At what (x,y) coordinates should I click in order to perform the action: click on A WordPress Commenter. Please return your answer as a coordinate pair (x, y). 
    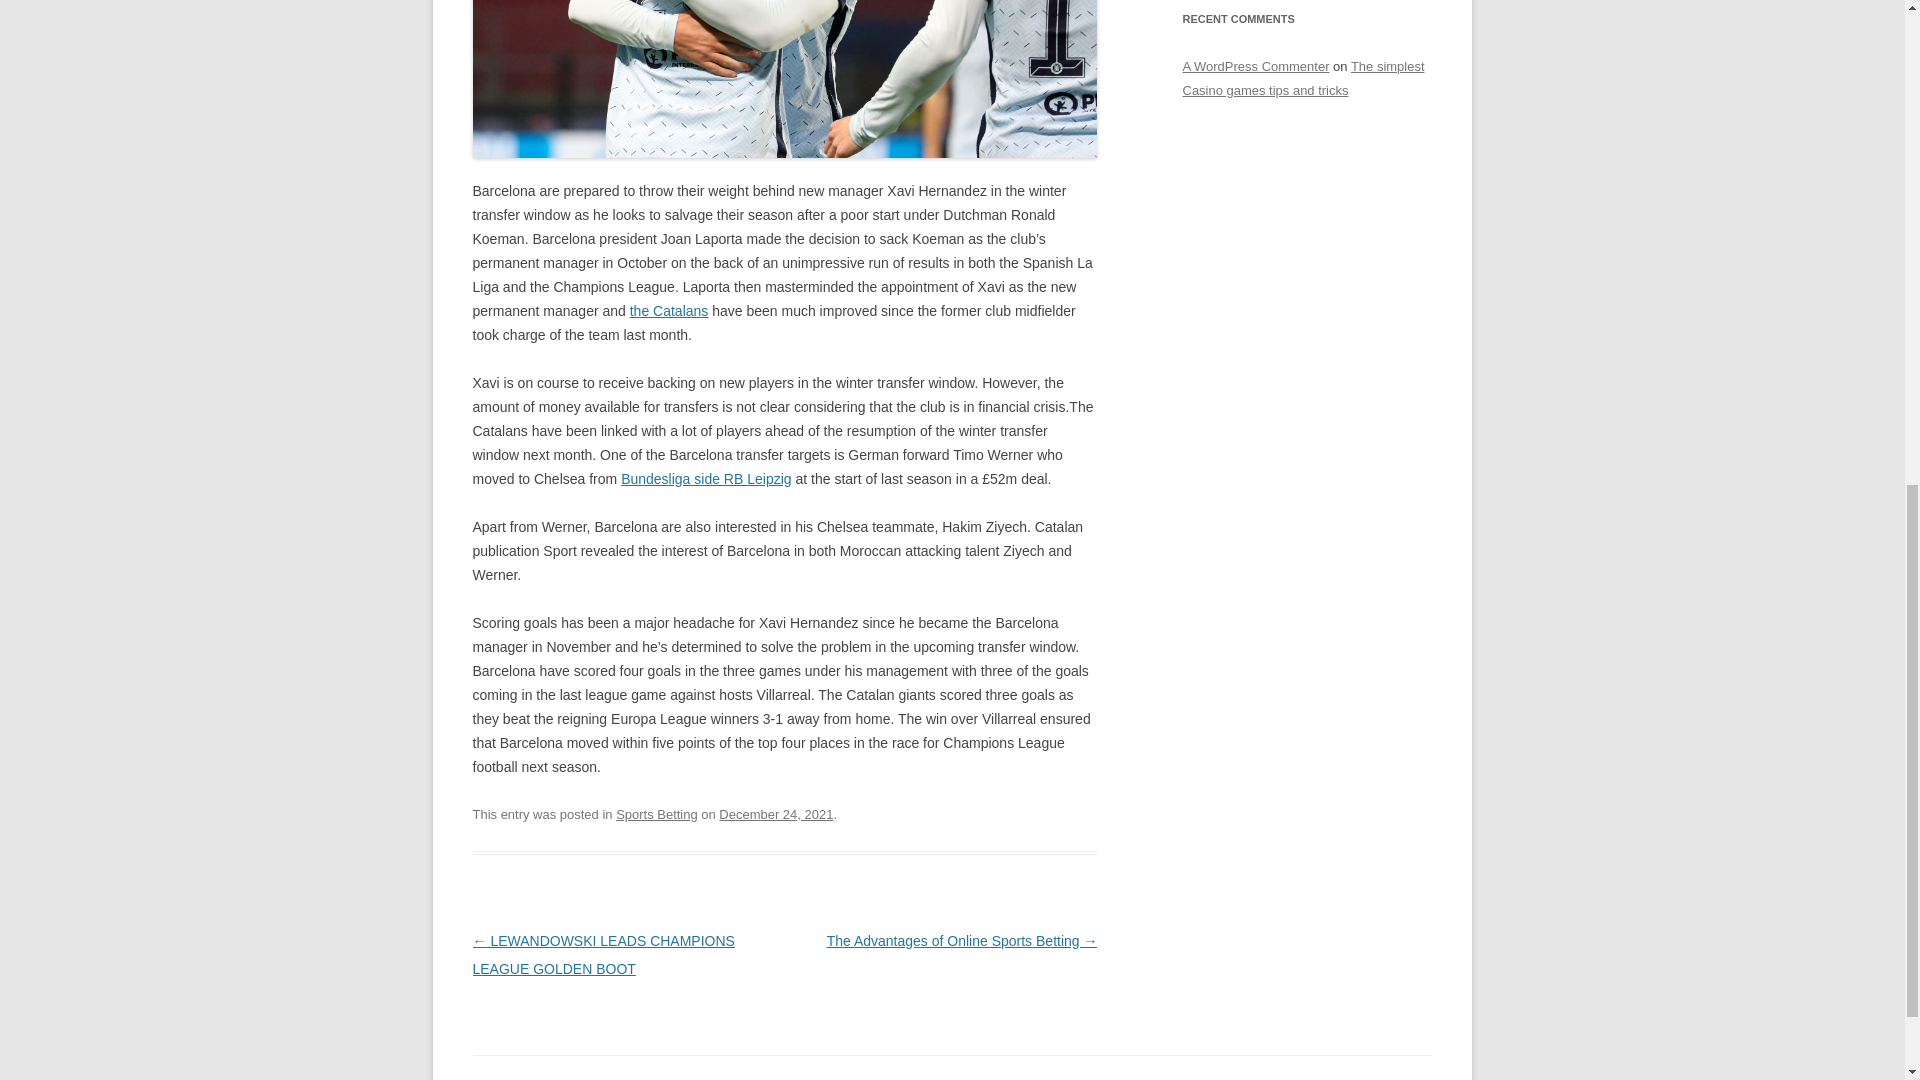
    Looking at the image, I should click on (1255, 66).